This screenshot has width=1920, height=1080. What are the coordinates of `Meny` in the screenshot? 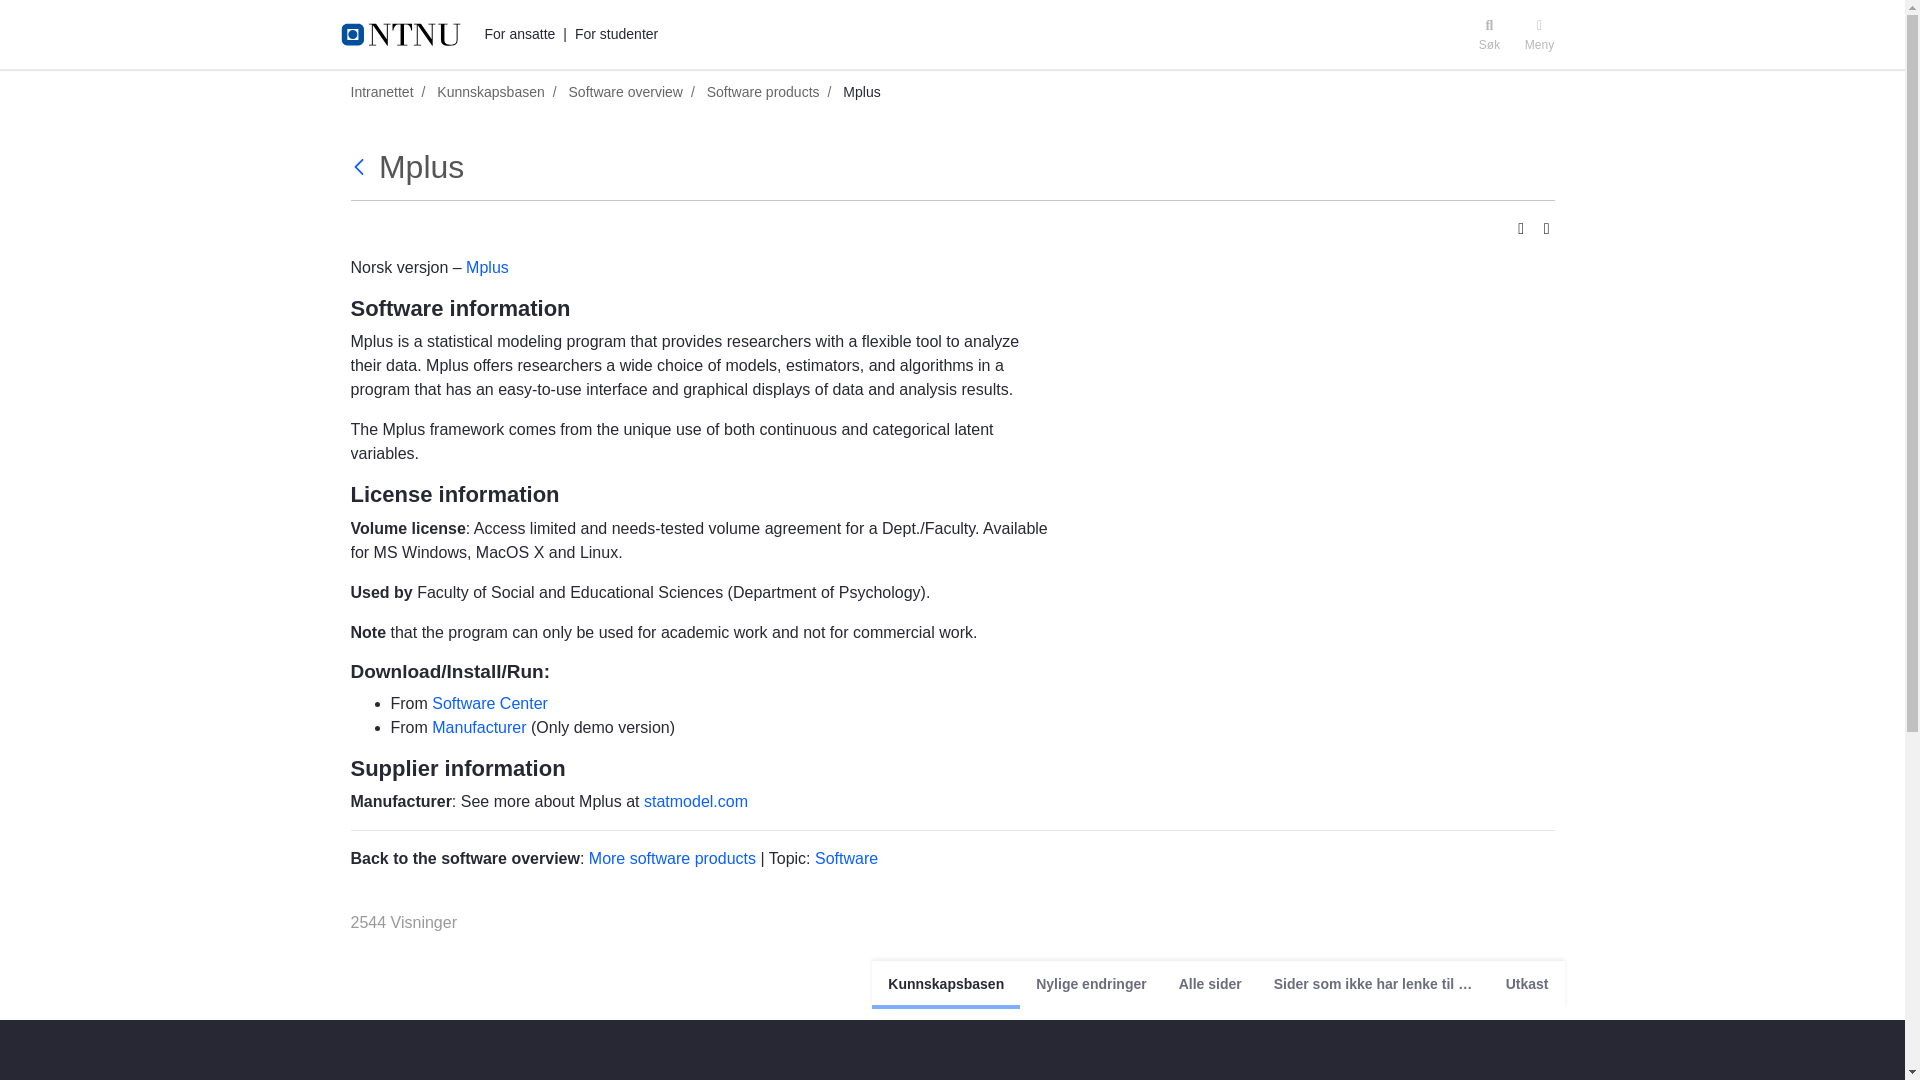 It's located at (1539, 34).